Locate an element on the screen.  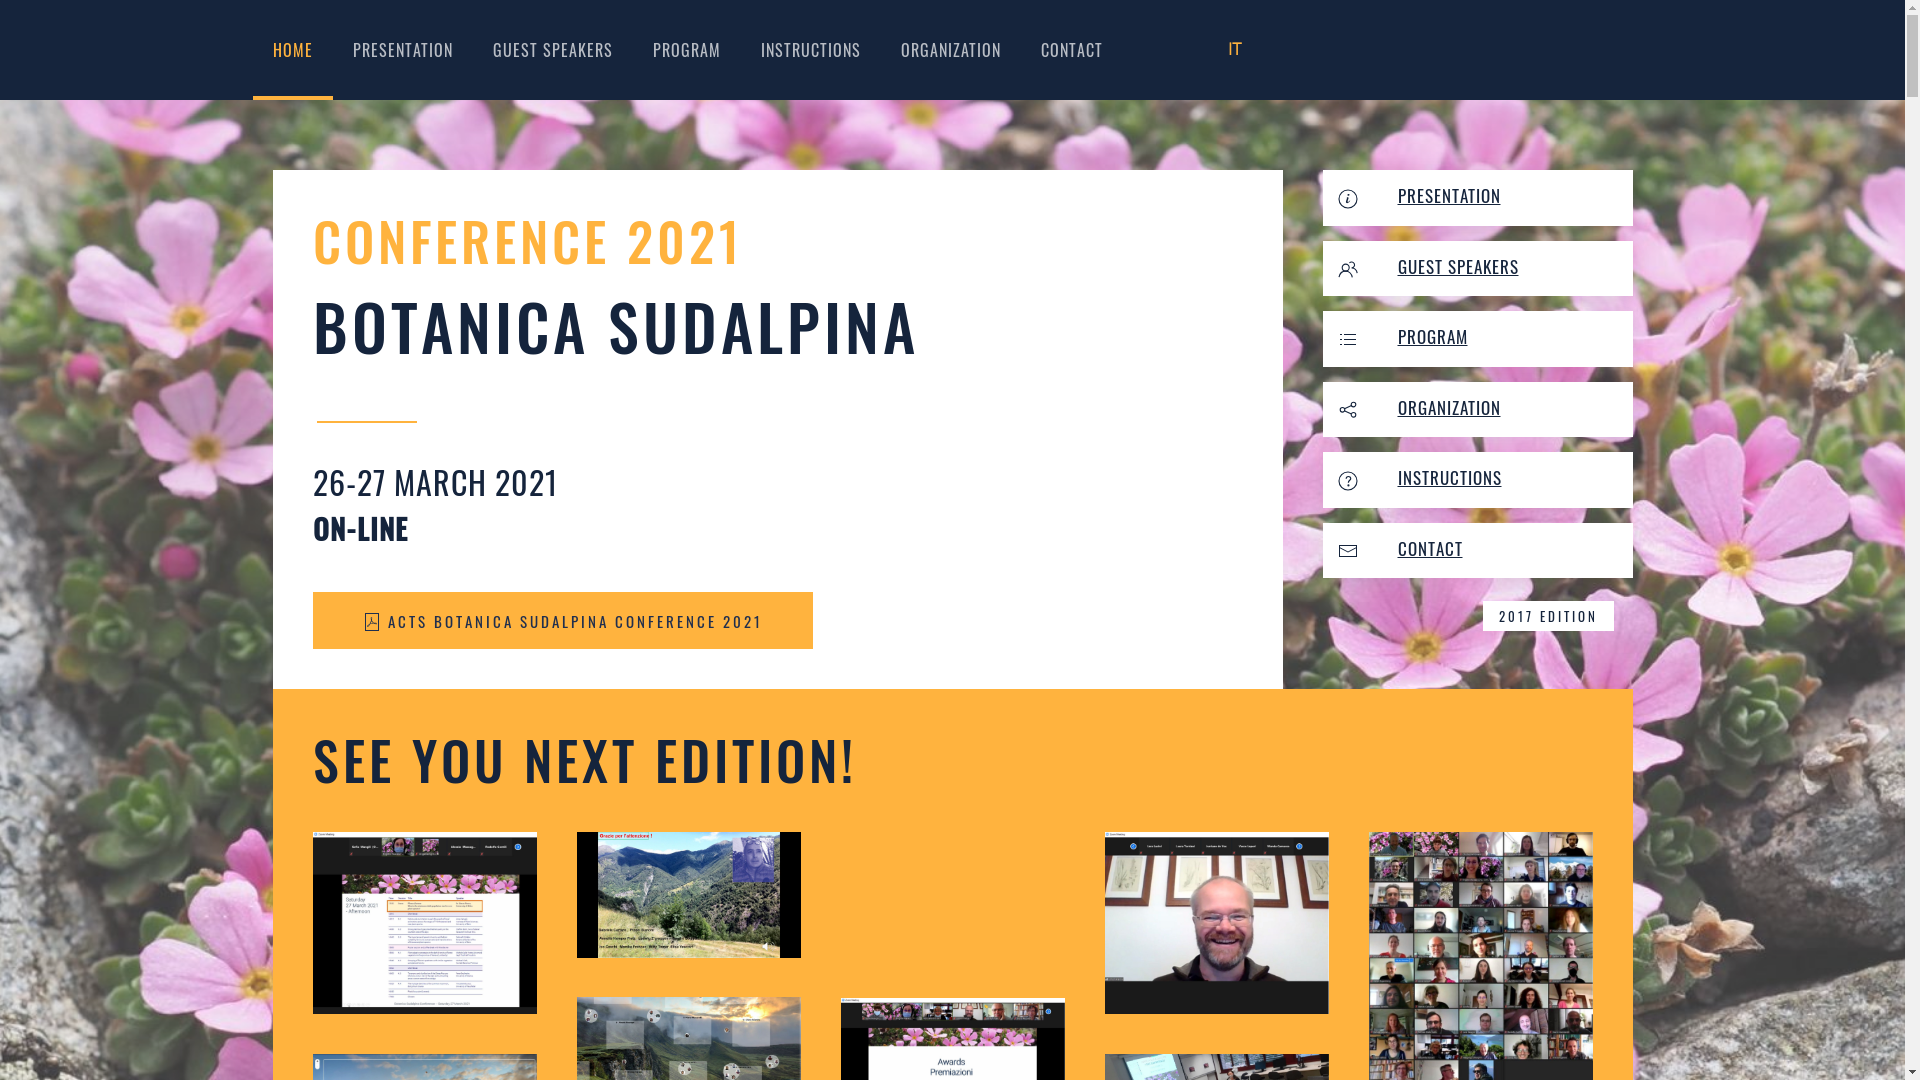
PROGRAM is located at coordinates (686, 50).